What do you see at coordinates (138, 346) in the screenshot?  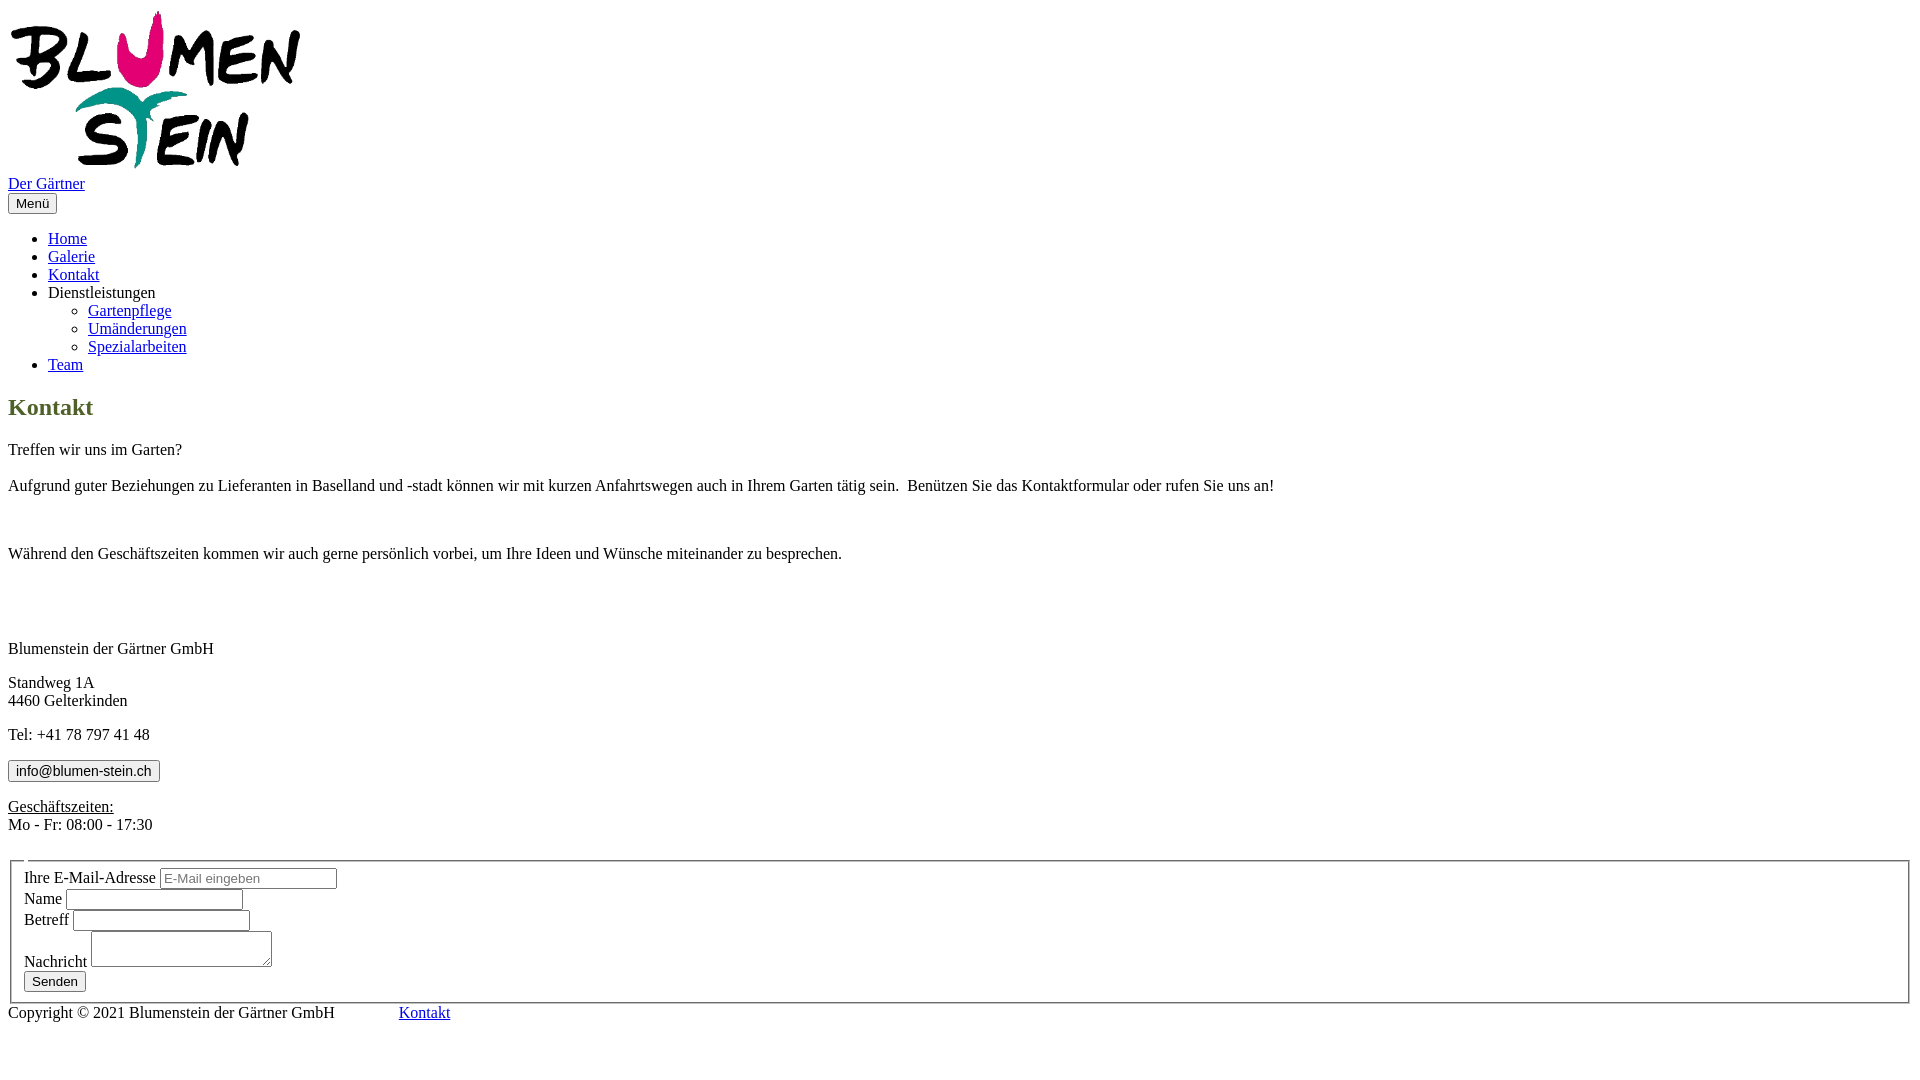 I see `Spezialarbeiten` at bounding box center [138, 346].